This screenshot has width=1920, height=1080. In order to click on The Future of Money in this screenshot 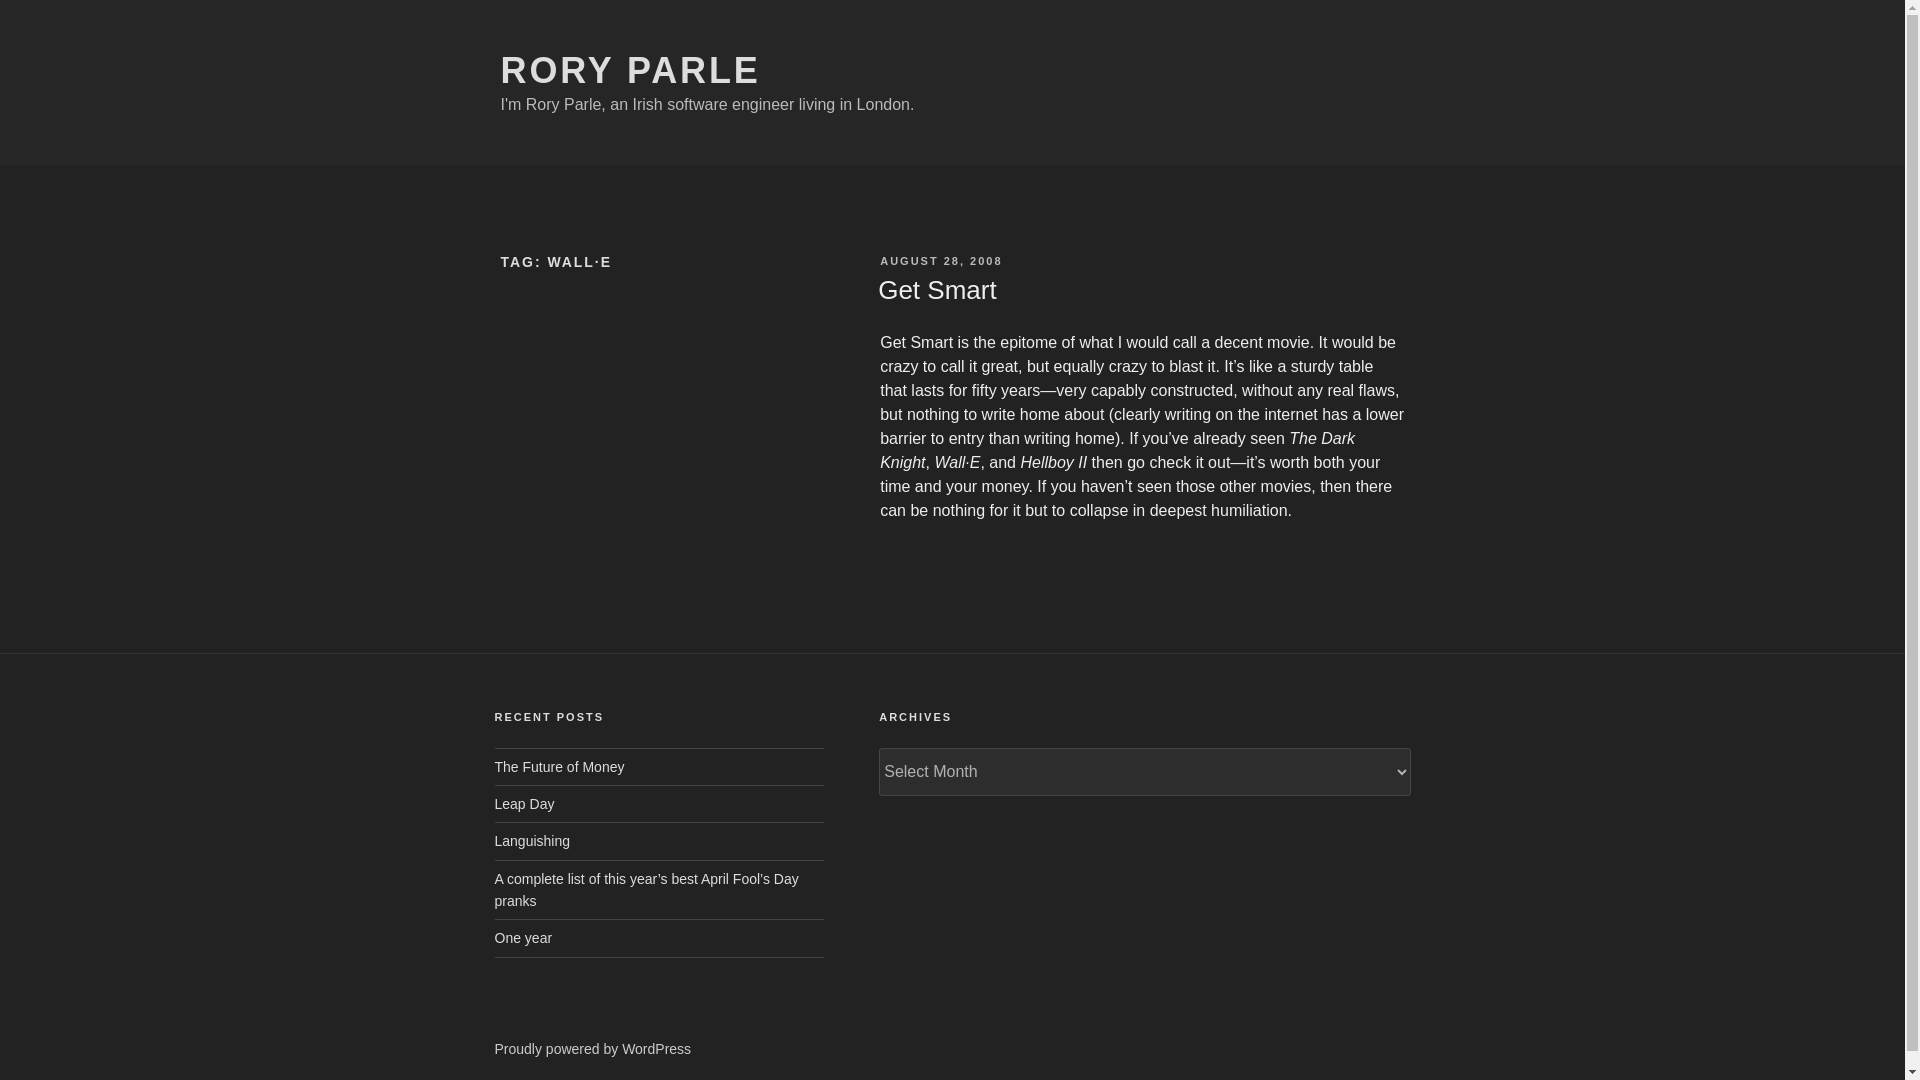, I will do `click(558, 767)`.